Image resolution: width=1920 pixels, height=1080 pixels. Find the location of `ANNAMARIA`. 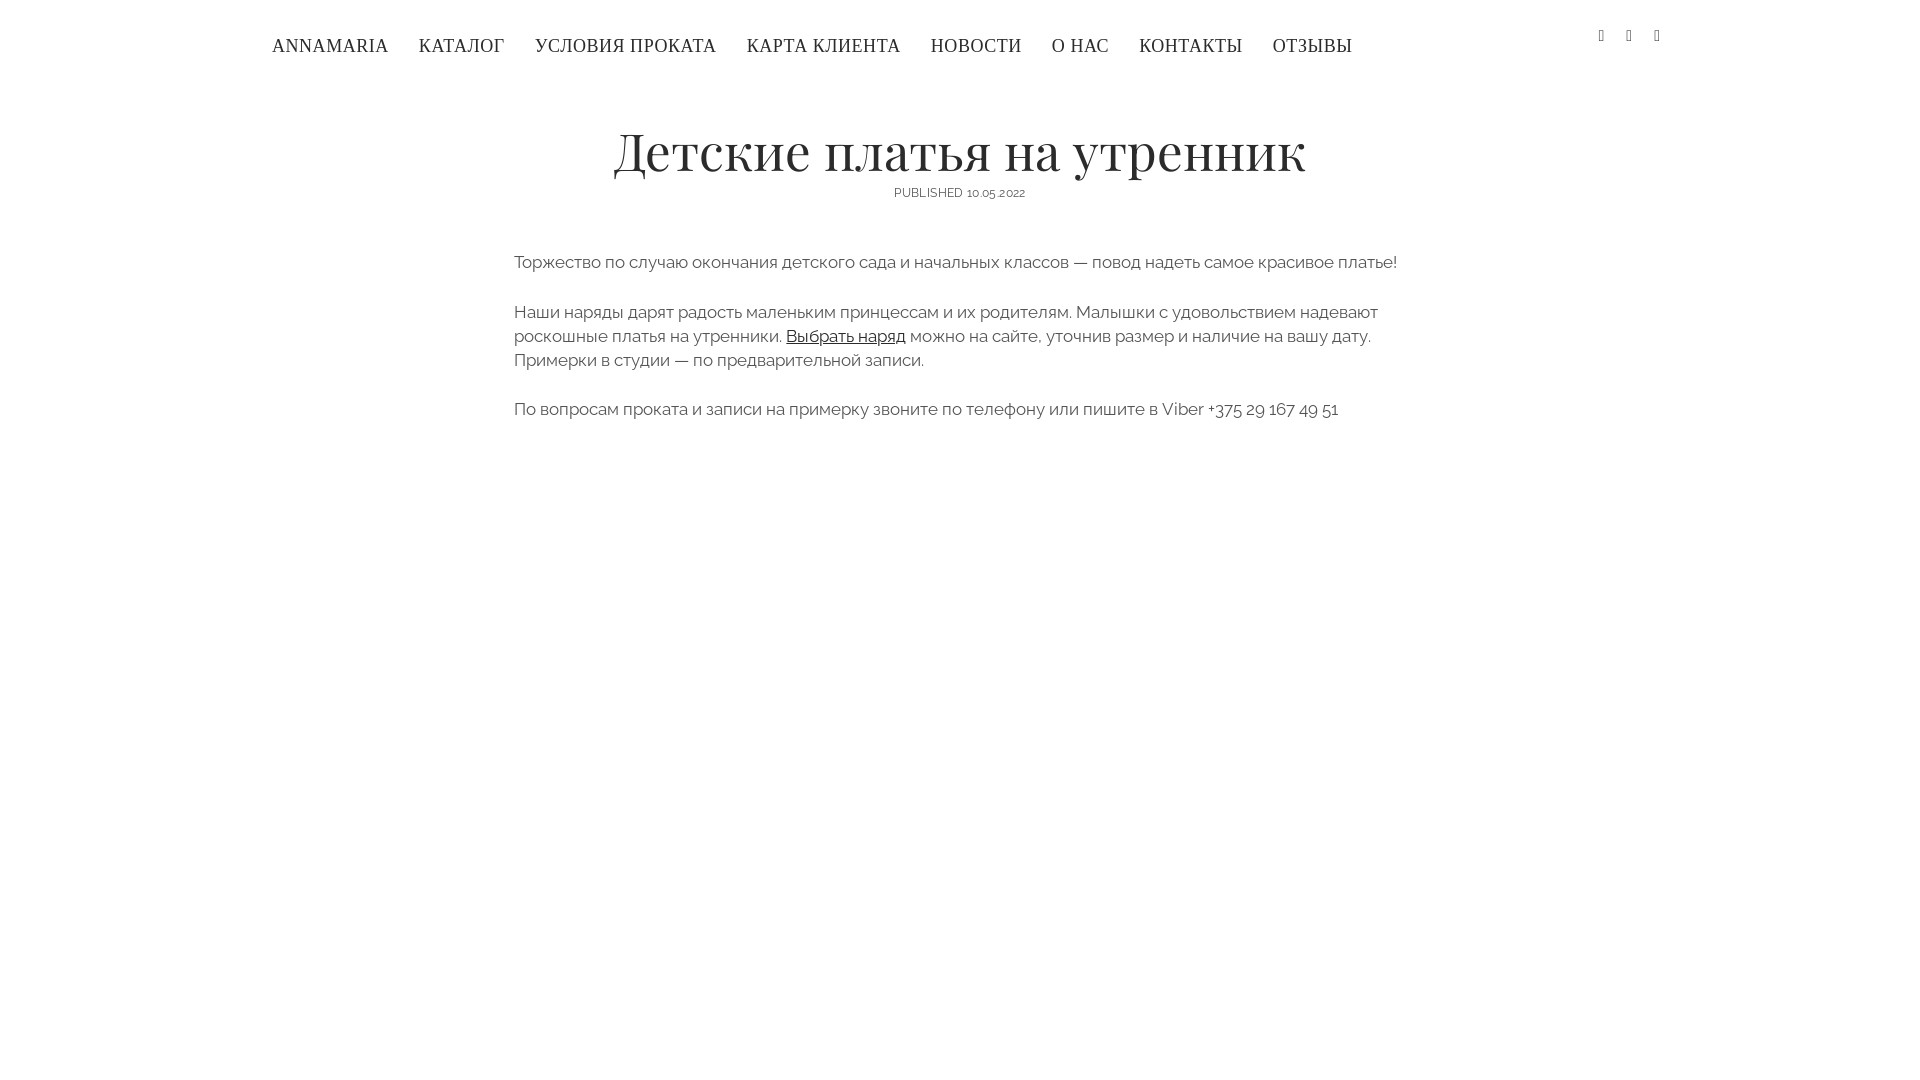

ANNAMARIA is located at coordinates (330, 46).